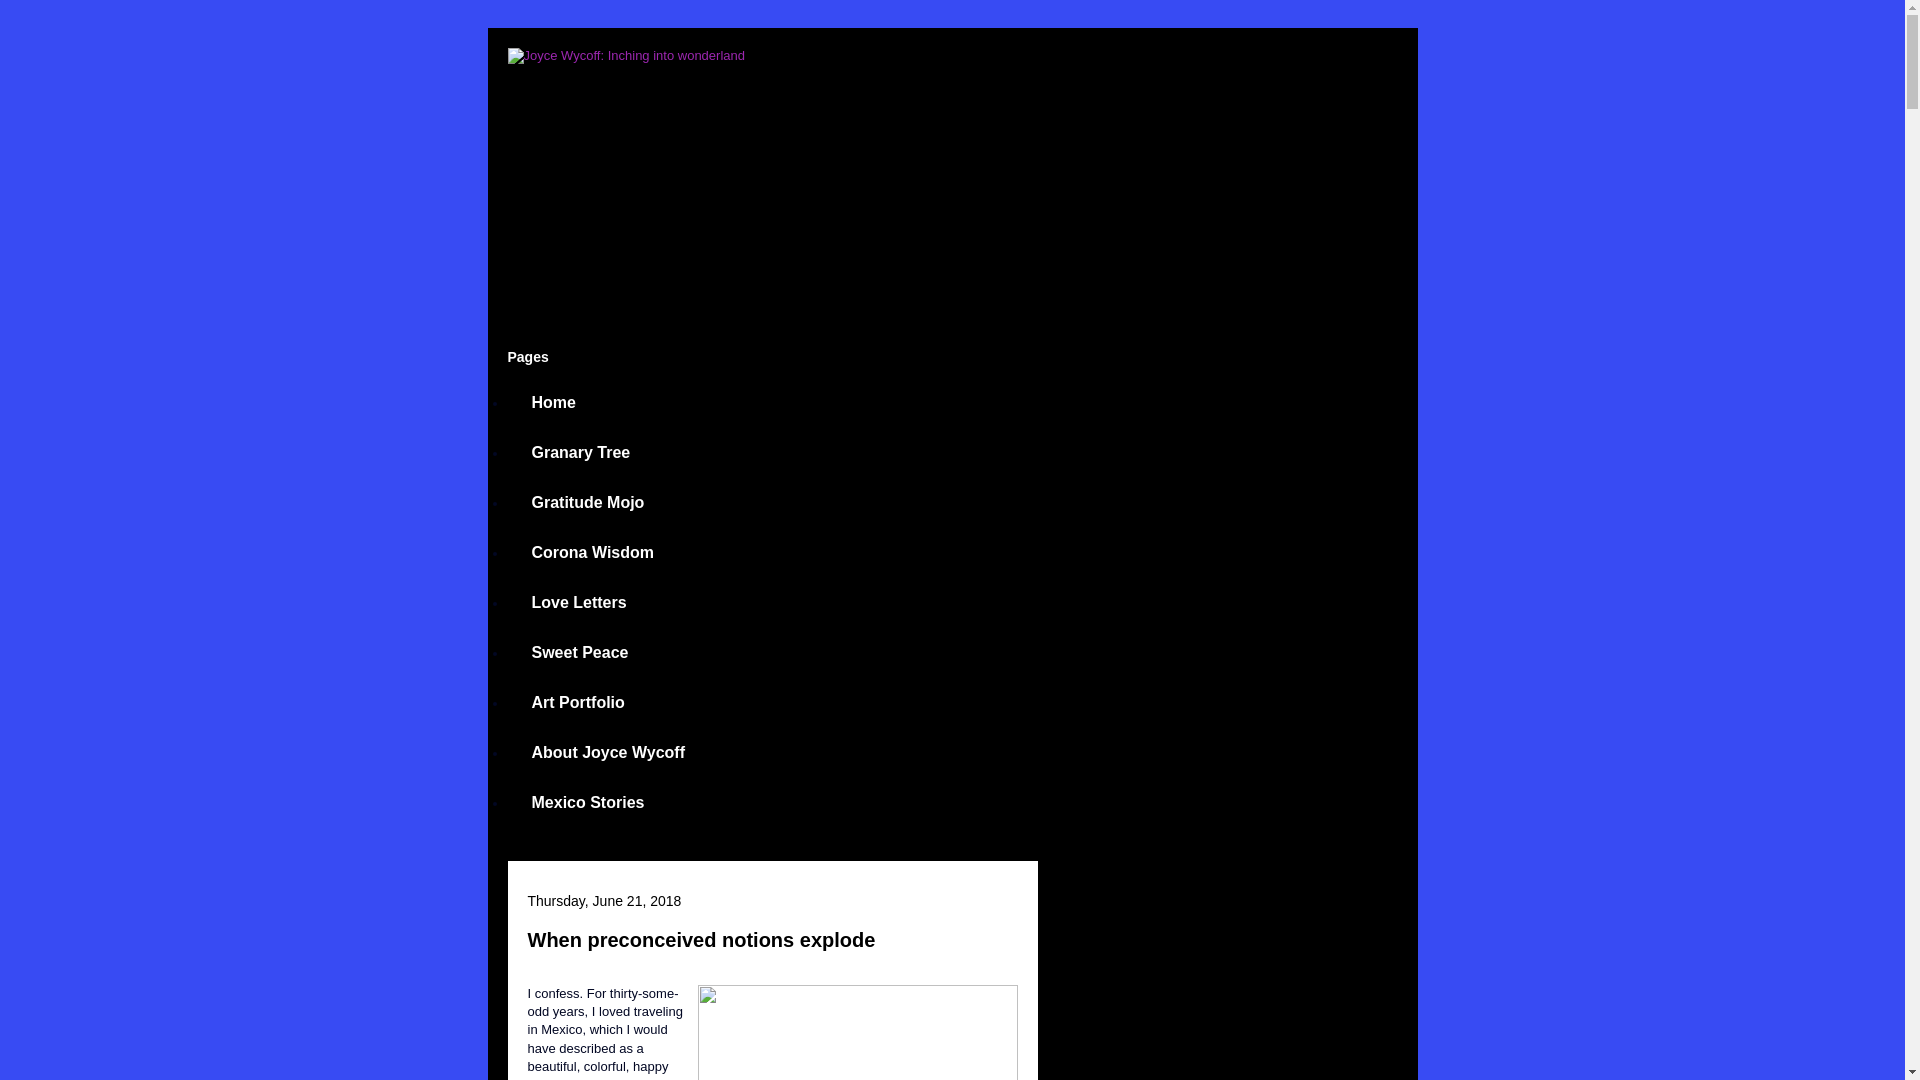 This screenshot has height=1080, width=1920. Describe the element at coordinates (594, 552) in the screenshot. I see `Corona Wisdom` at that location.